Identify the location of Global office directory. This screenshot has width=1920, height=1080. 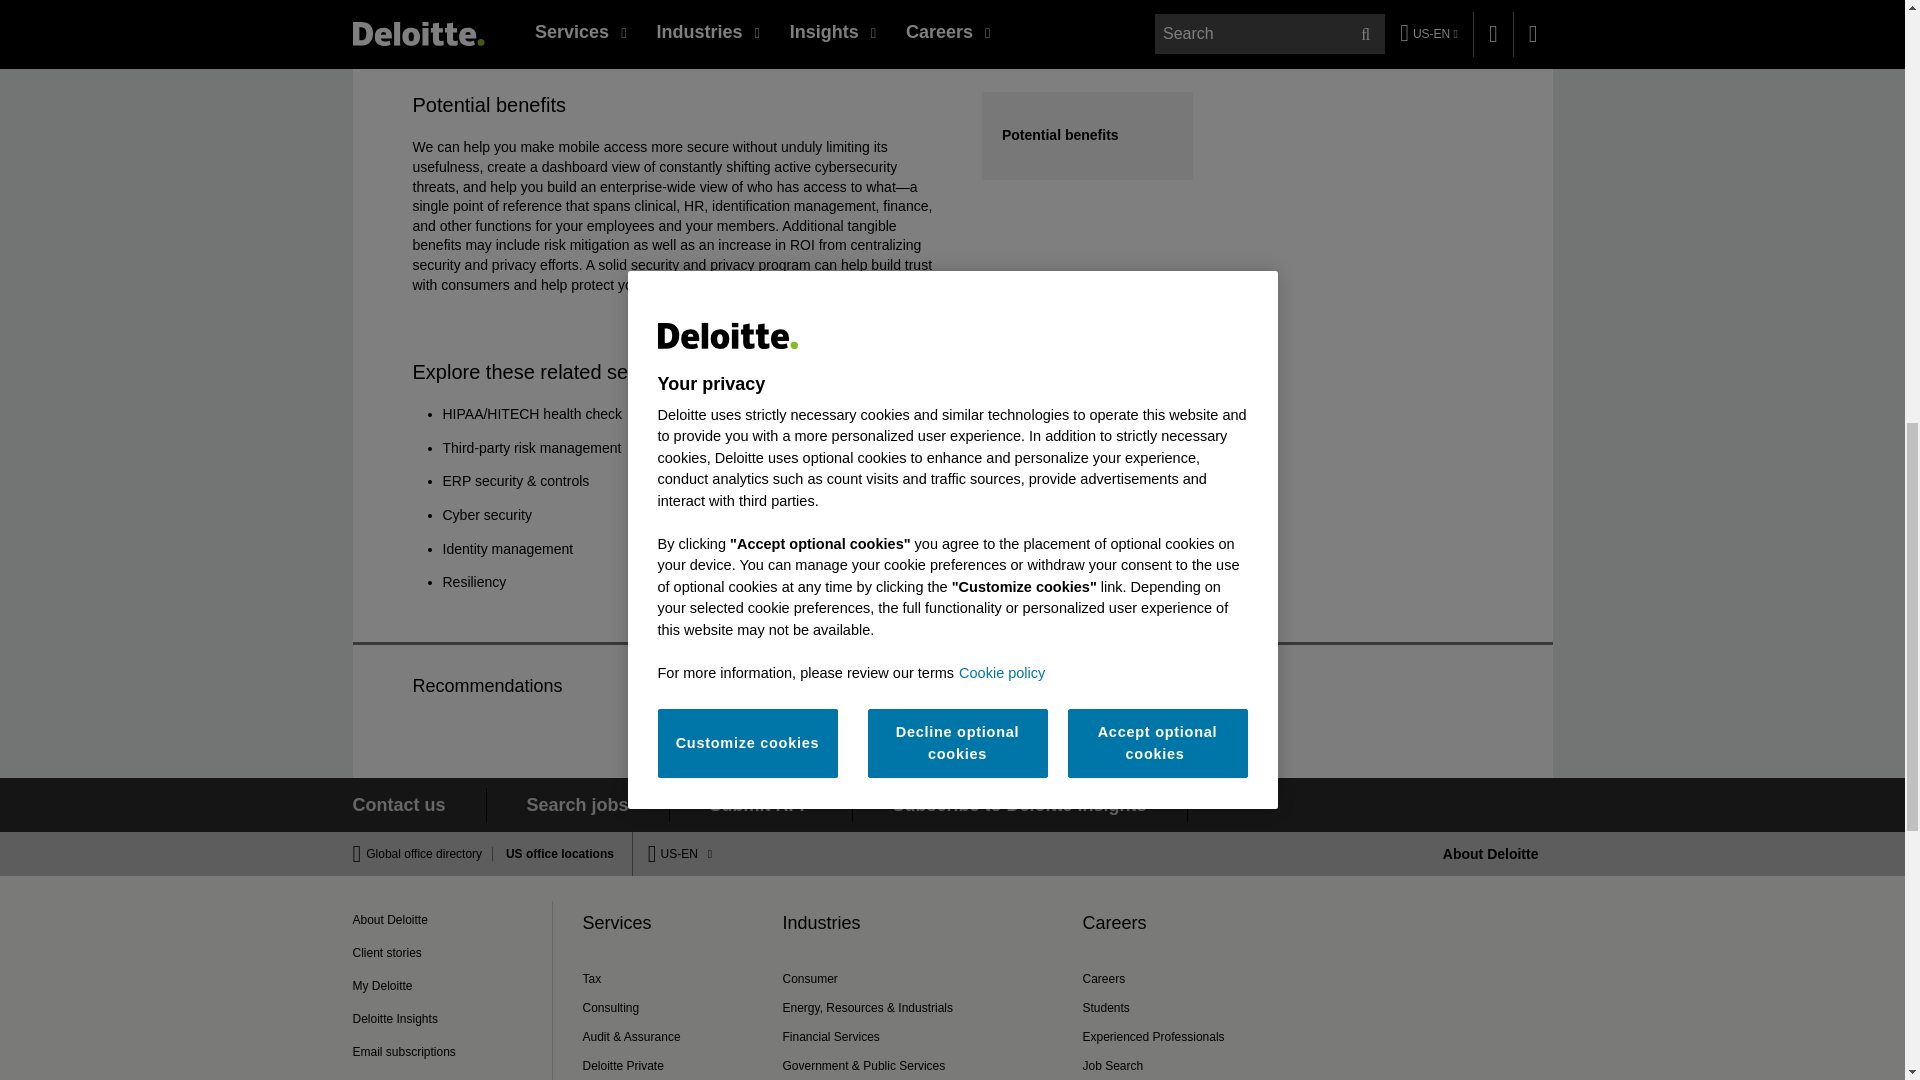
(430, 853).